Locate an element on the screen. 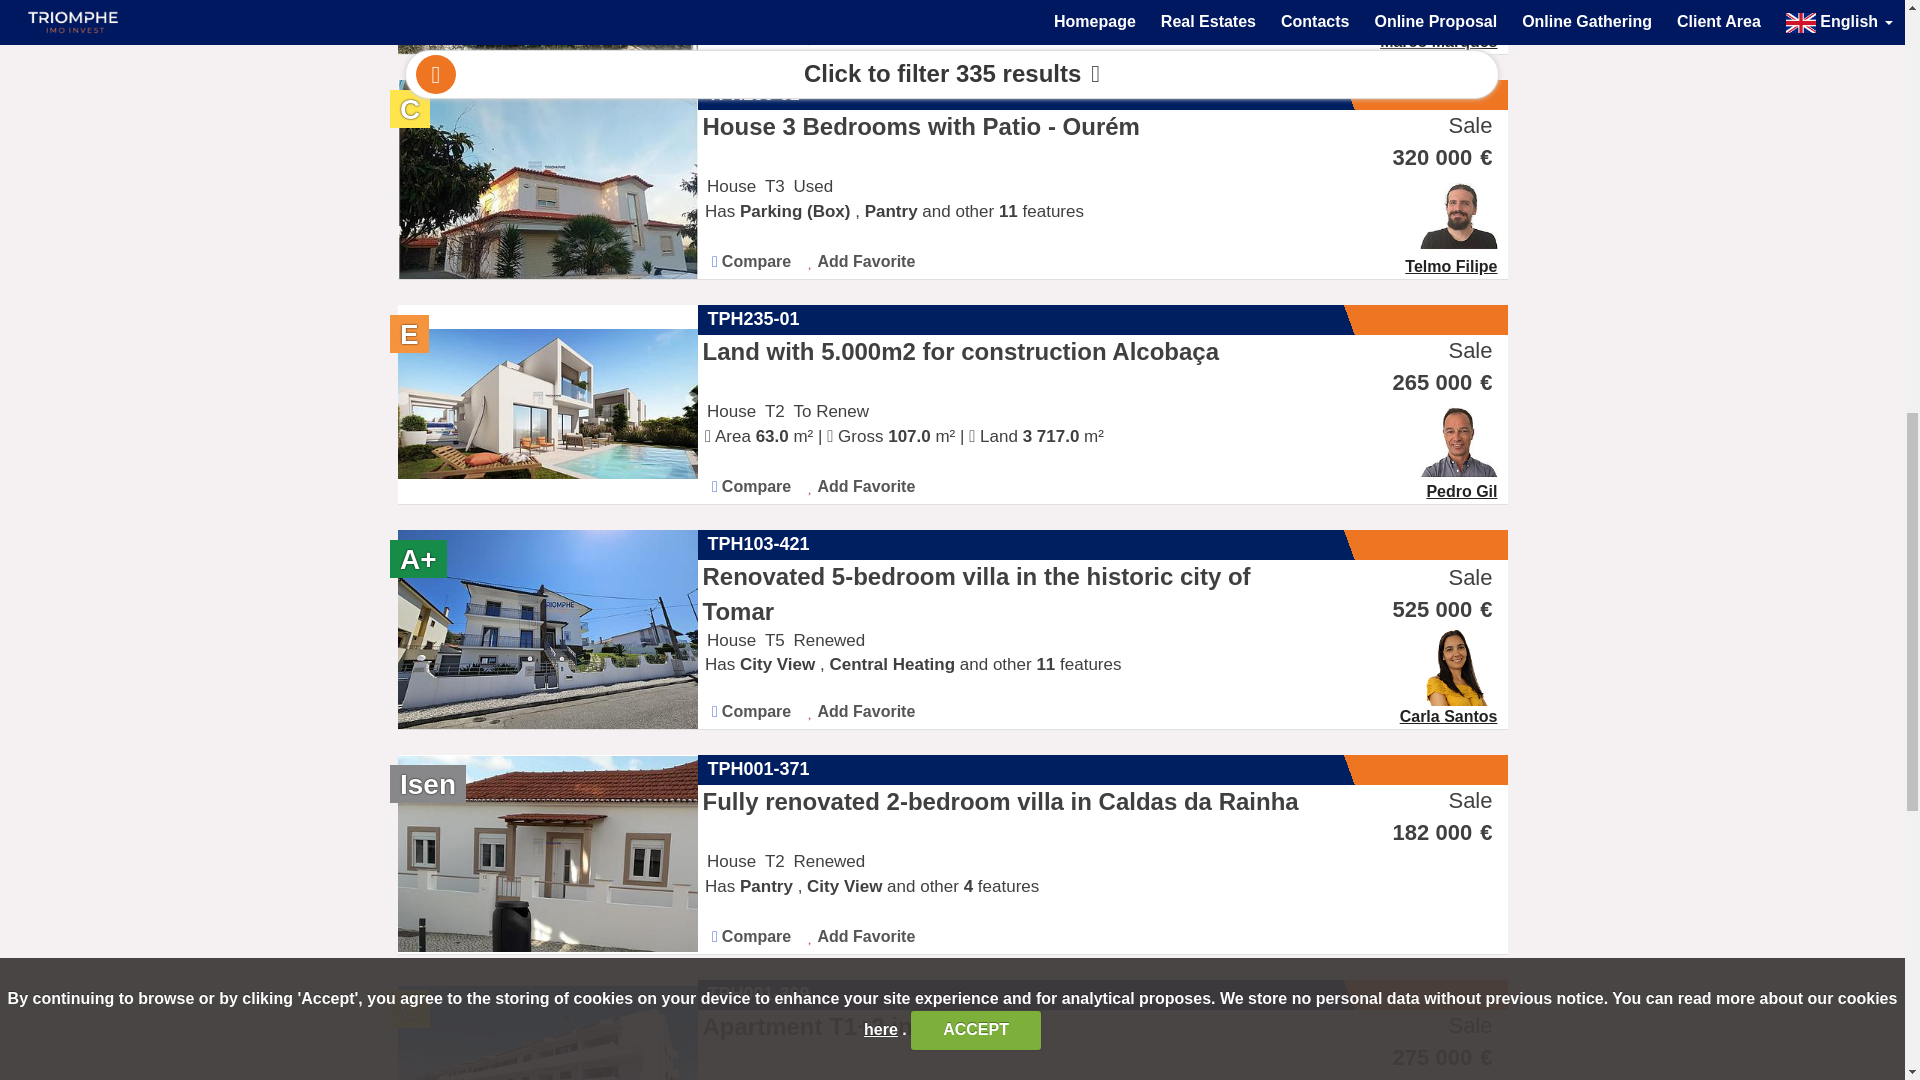  Carla Santos is located at coordinates (1453, 690).